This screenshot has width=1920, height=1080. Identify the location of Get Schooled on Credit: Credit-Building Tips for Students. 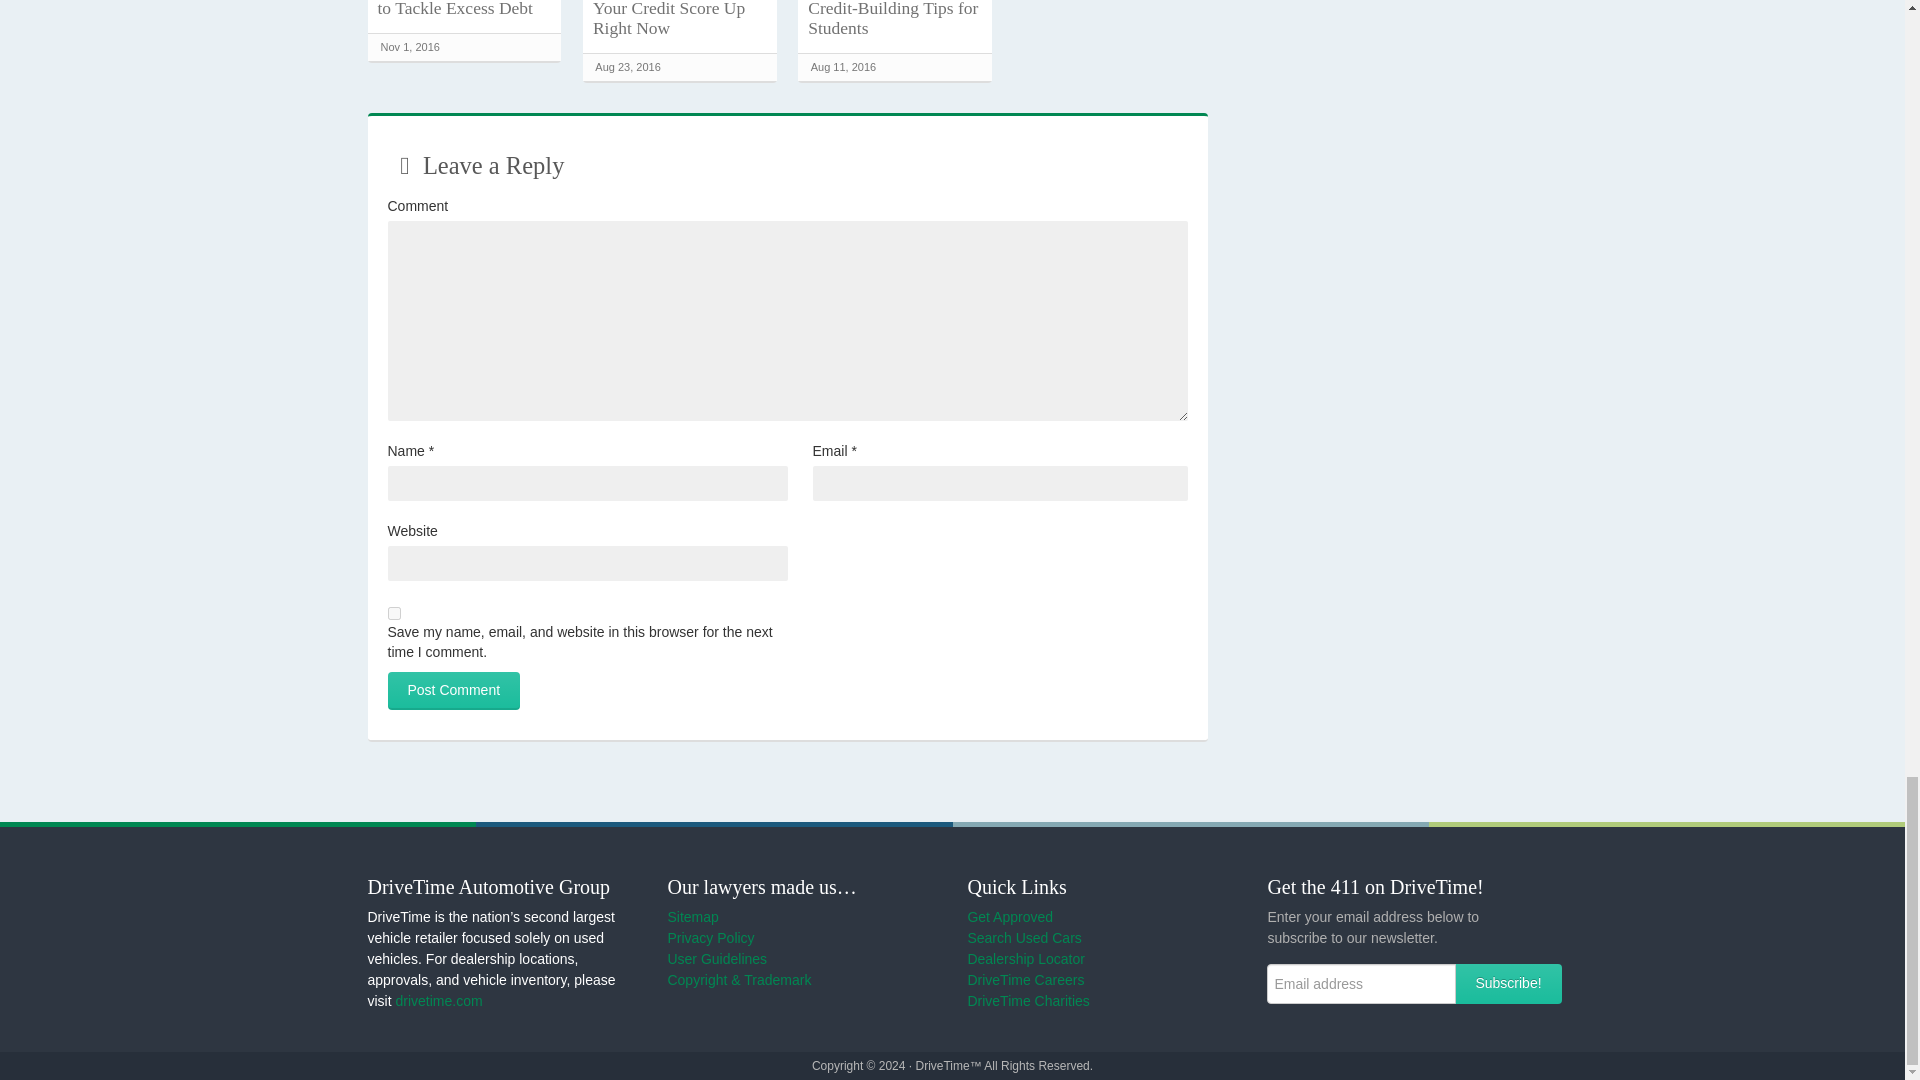
(894, 18).